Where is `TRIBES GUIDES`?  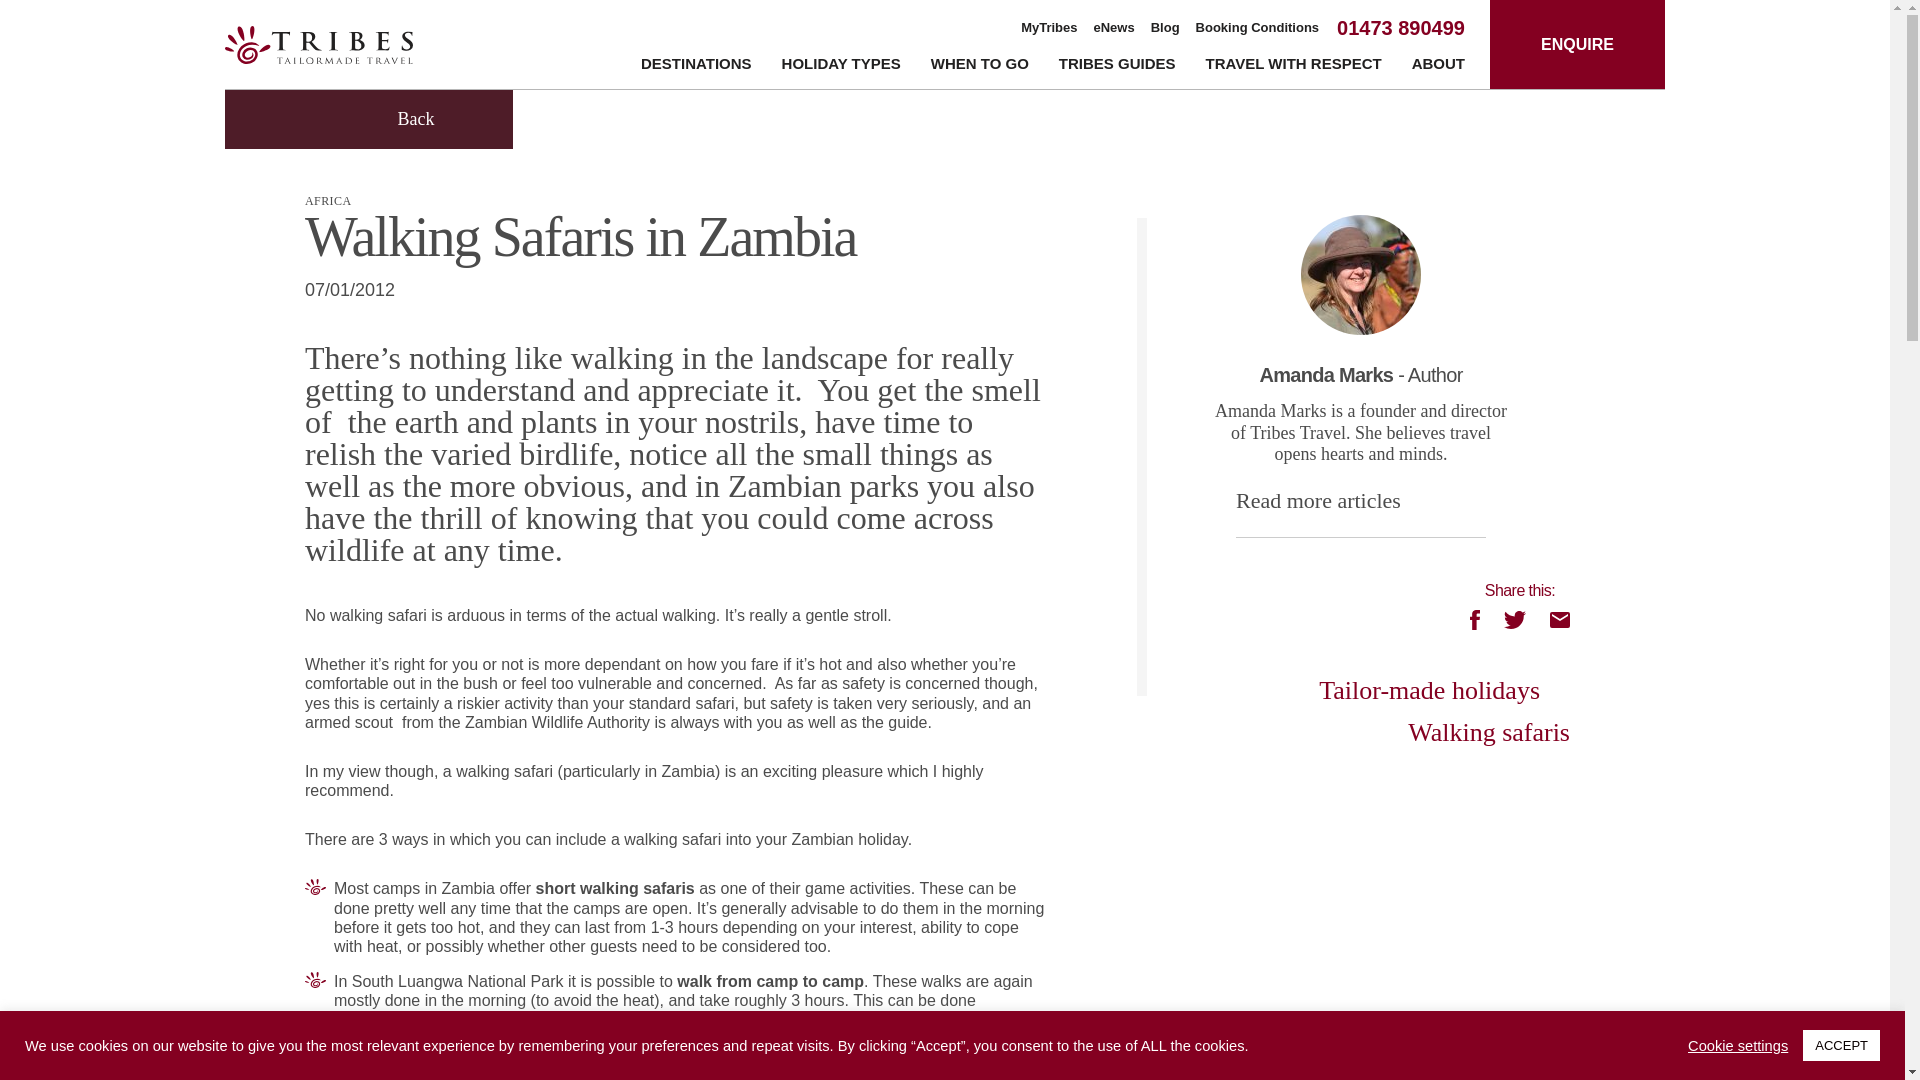
TRIBES GUIDES is located at coordinates (1117, 67).